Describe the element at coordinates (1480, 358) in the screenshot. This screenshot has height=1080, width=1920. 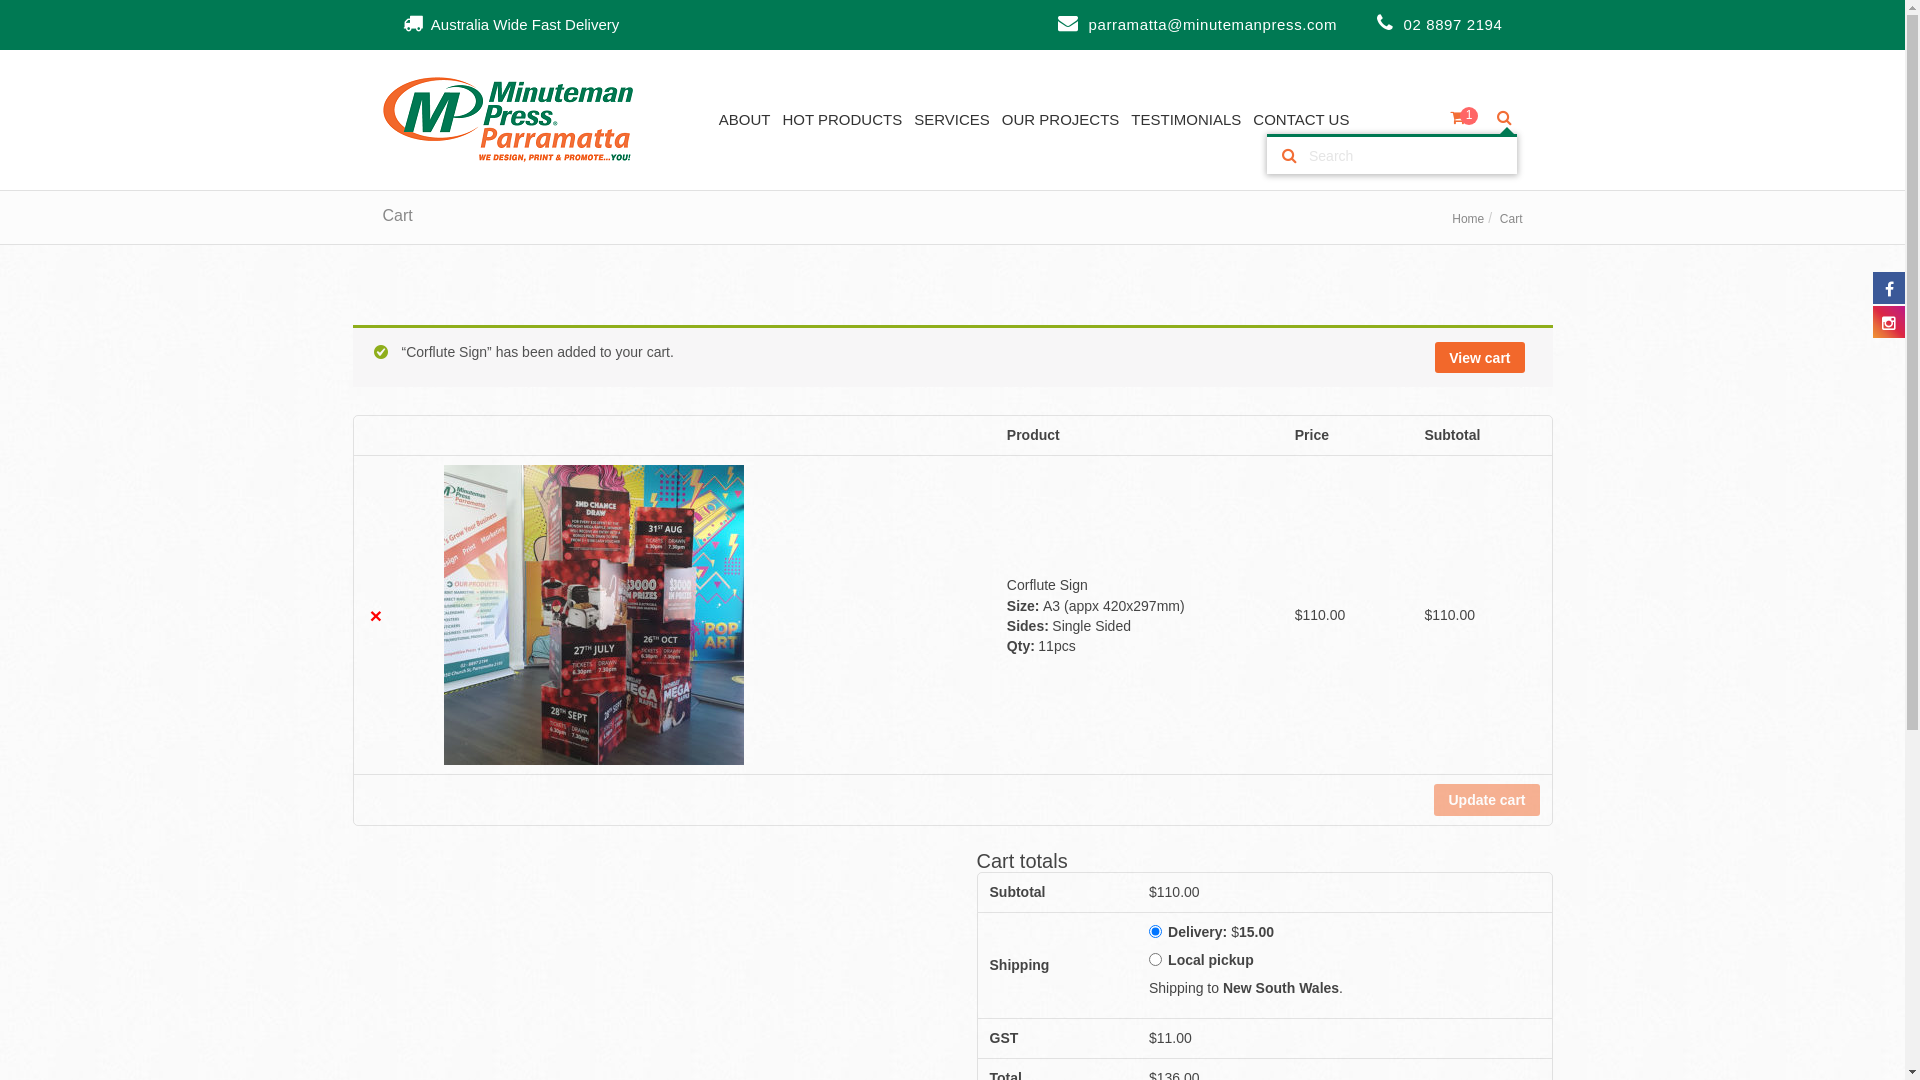
I see `View cart` at that location.